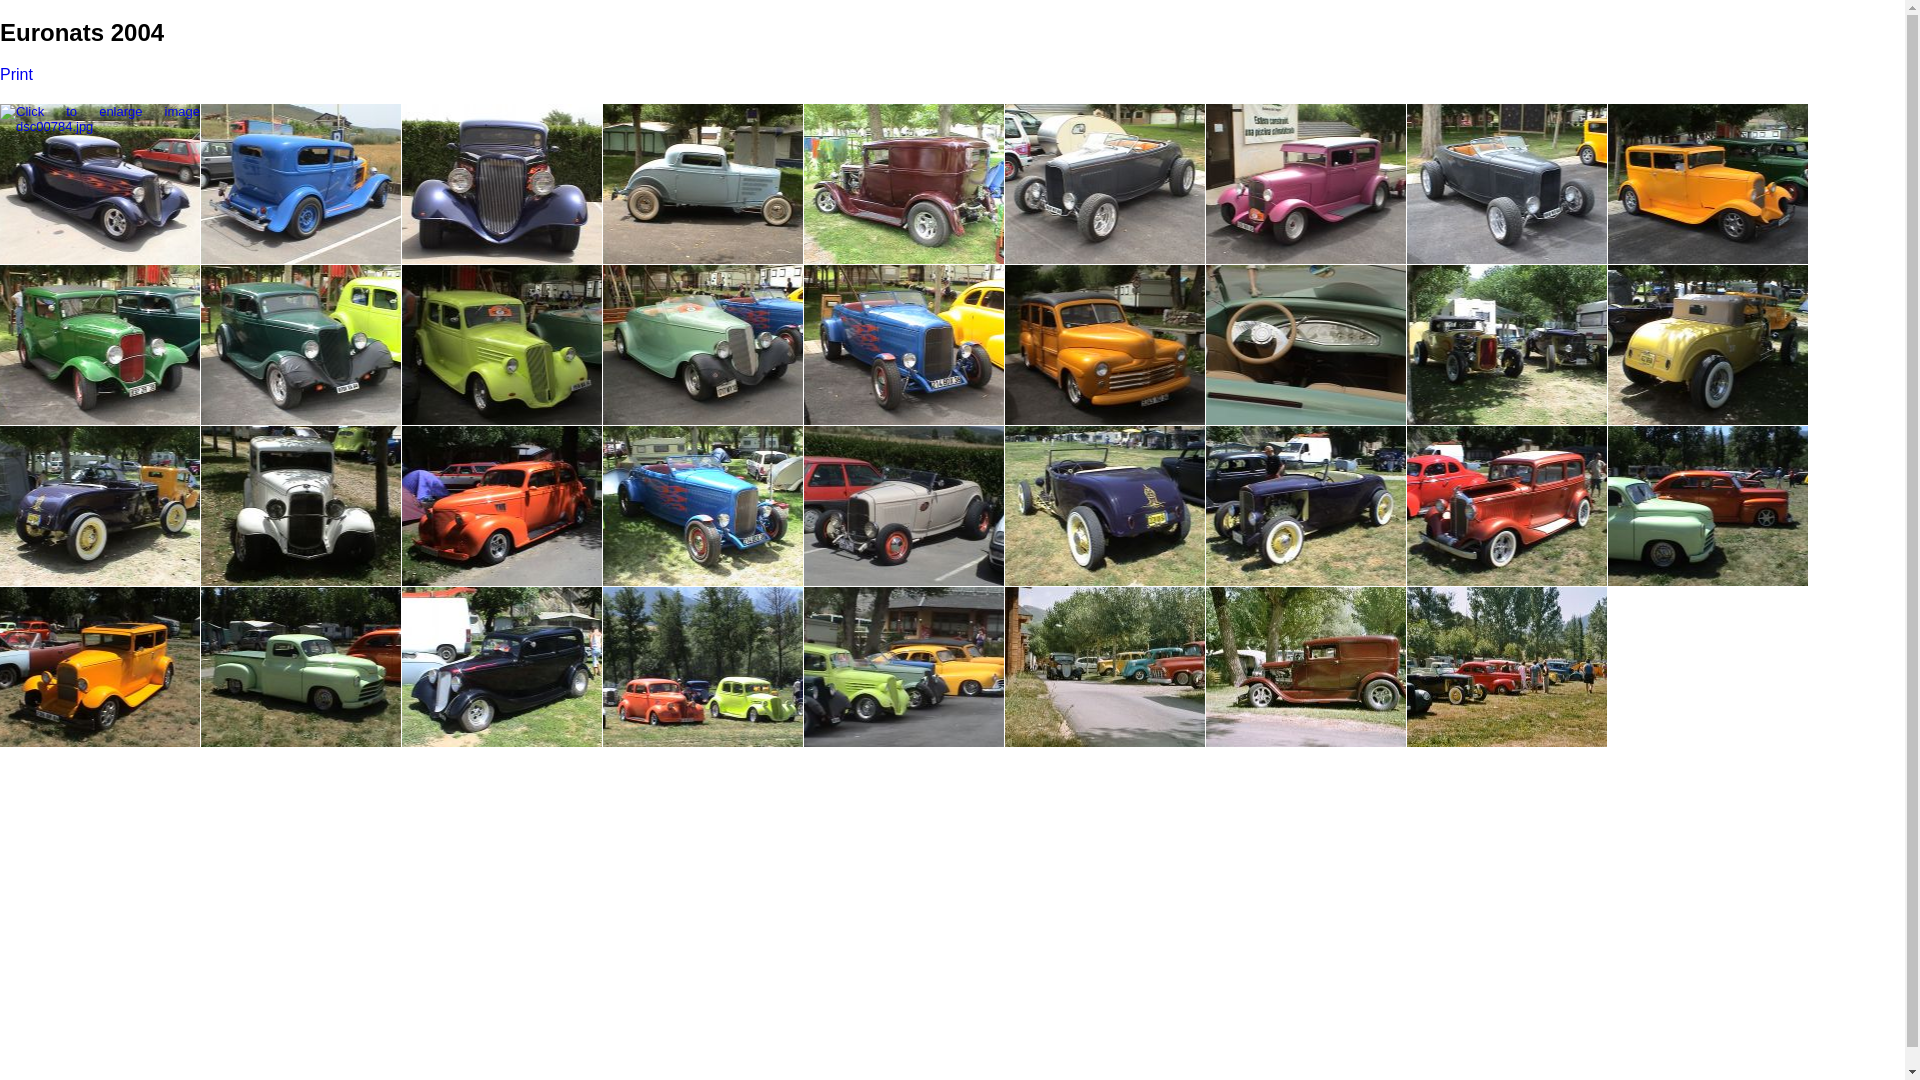 This screenshot has width=1920, height=1080. I want to click on You are viewing the image with filename dsc00785.jpg, so click(301, 184).